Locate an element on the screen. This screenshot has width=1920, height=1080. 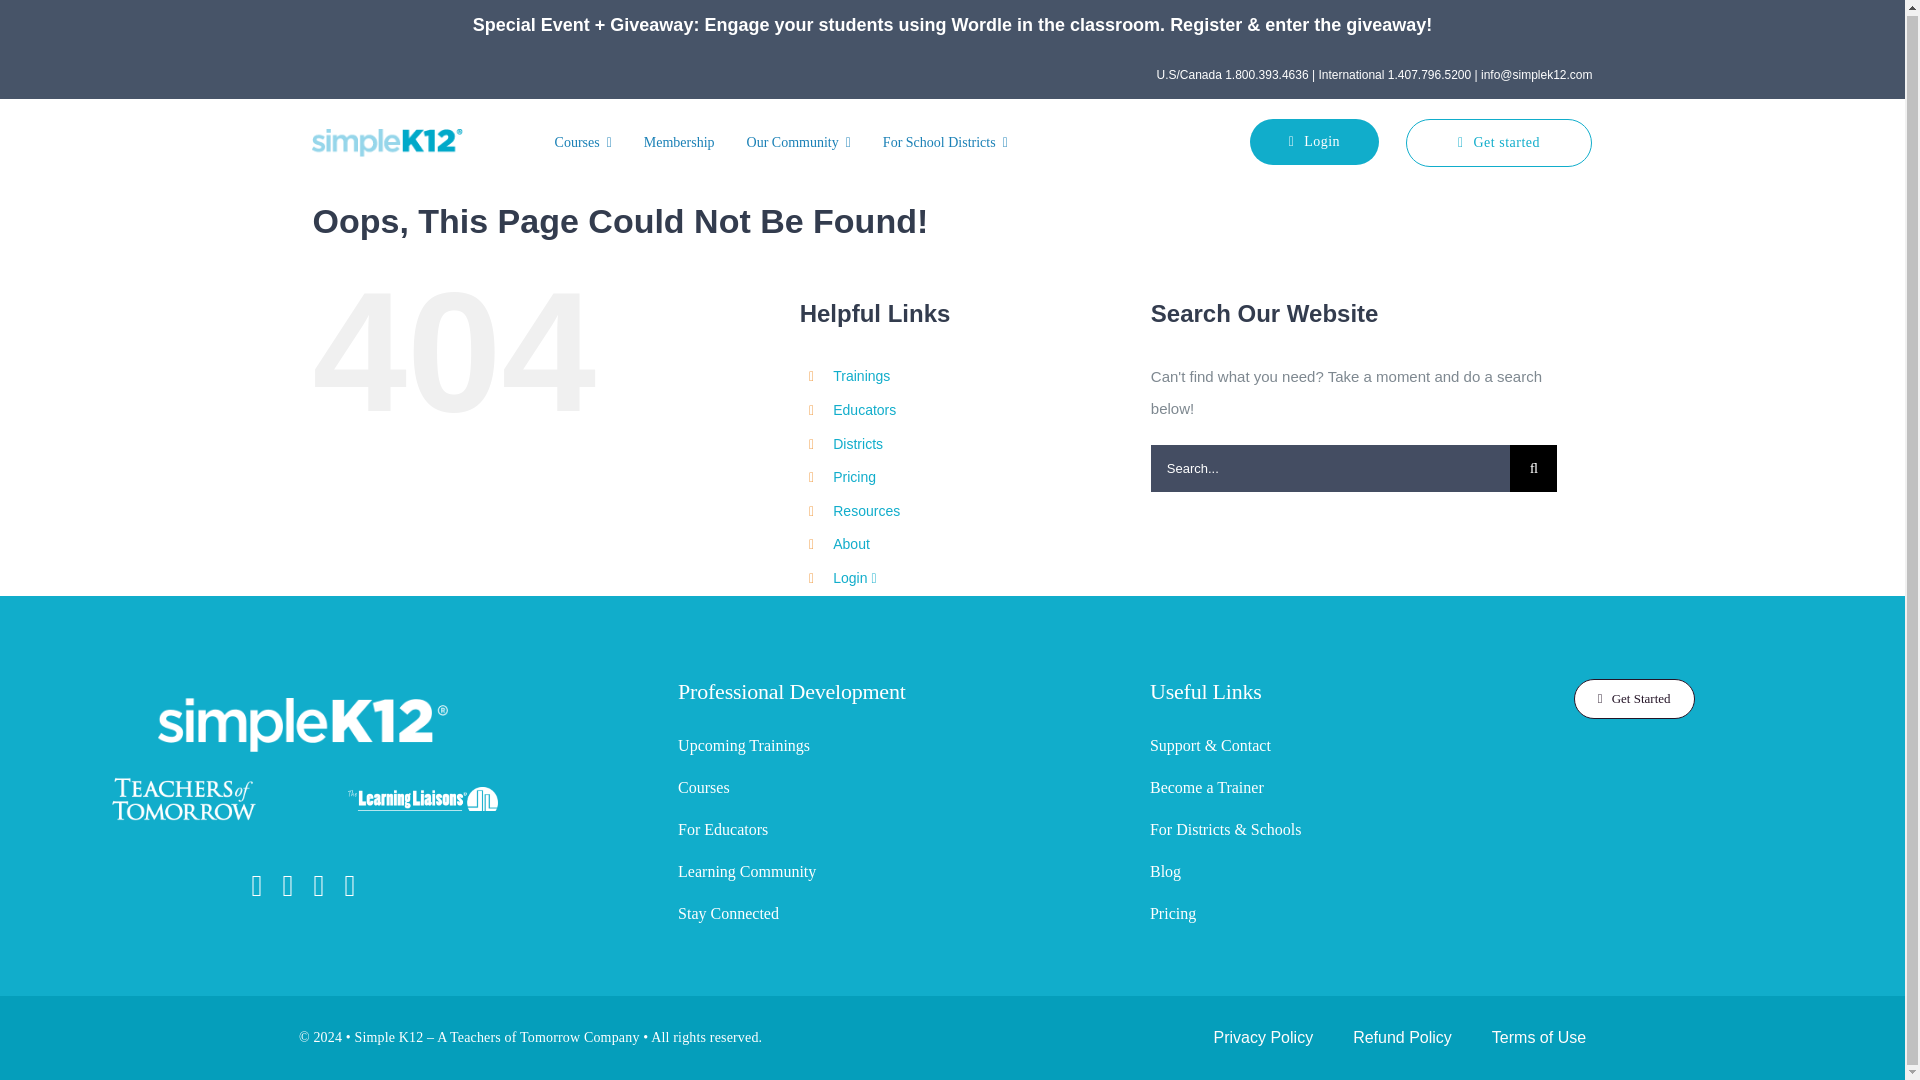
Sign In to the Community is located at coordinates (854, 578).